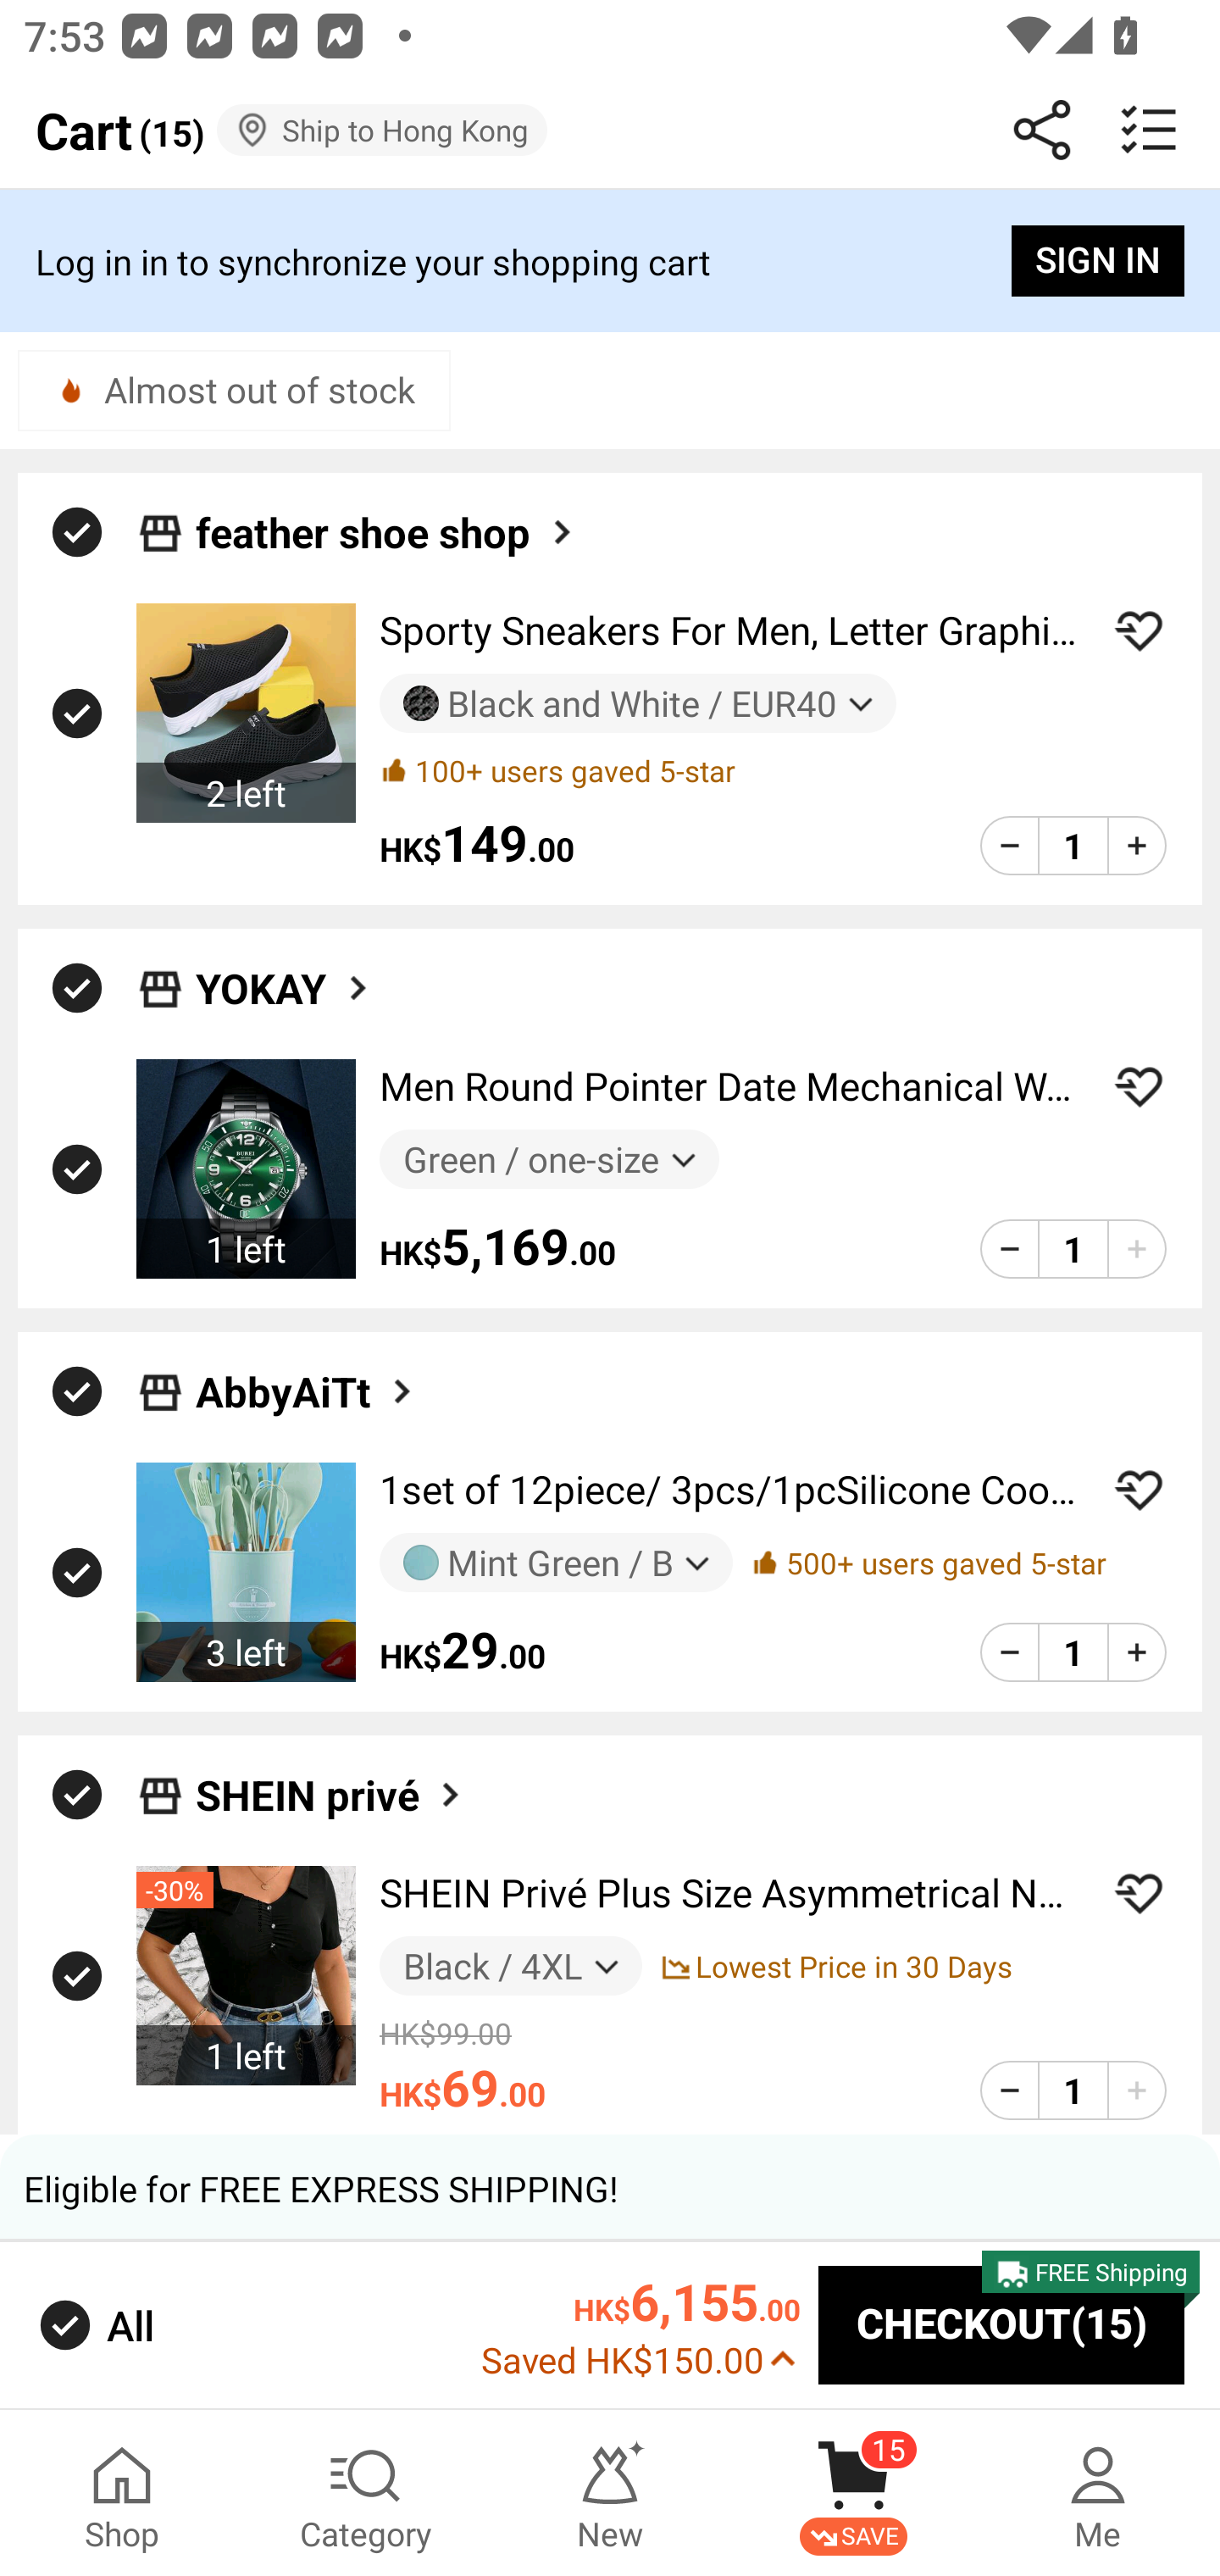 The image size is (1220, 2576). Describe the element at coordinates (1073, 2090) in the screenshot. I see `1 edit product quantity` at that location.